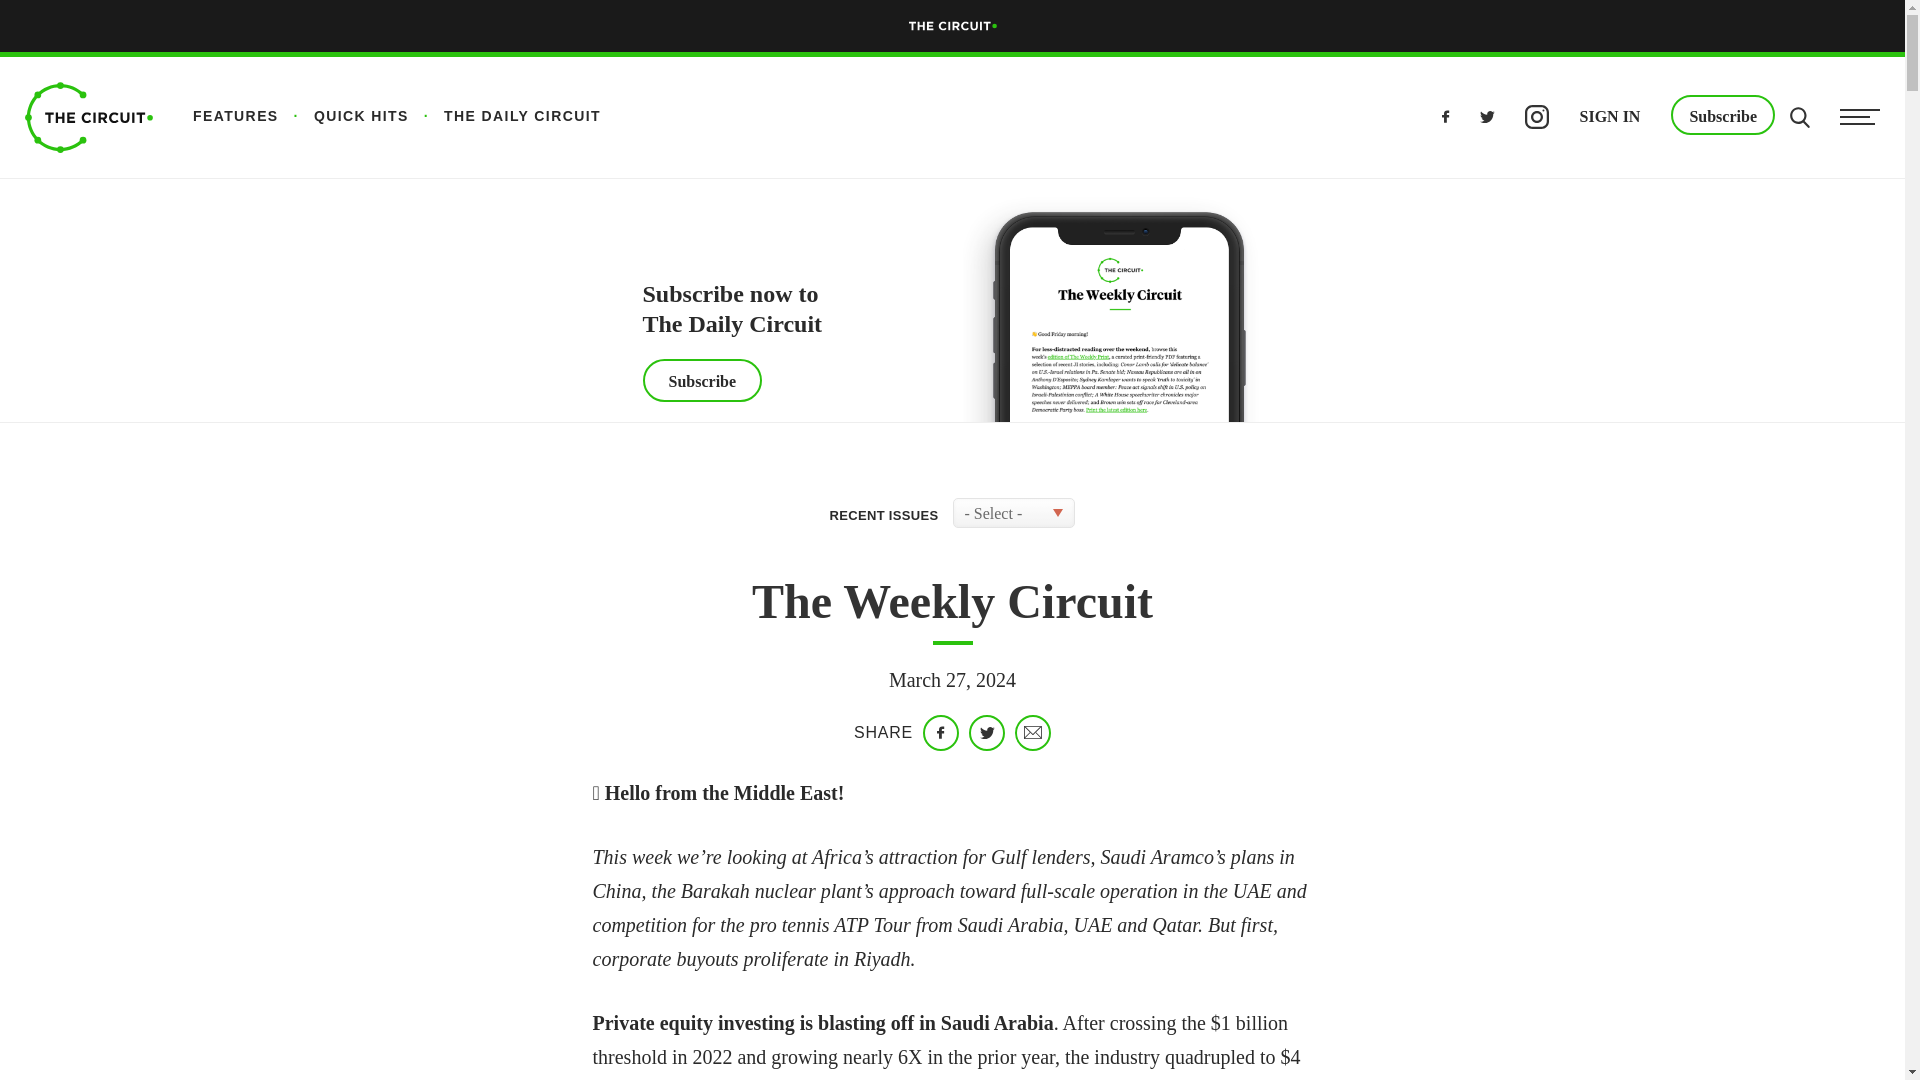  Describe the element at coordinates (504, 116) in the screenshot. I see `THE DAILY CIRCUIT` at that location.